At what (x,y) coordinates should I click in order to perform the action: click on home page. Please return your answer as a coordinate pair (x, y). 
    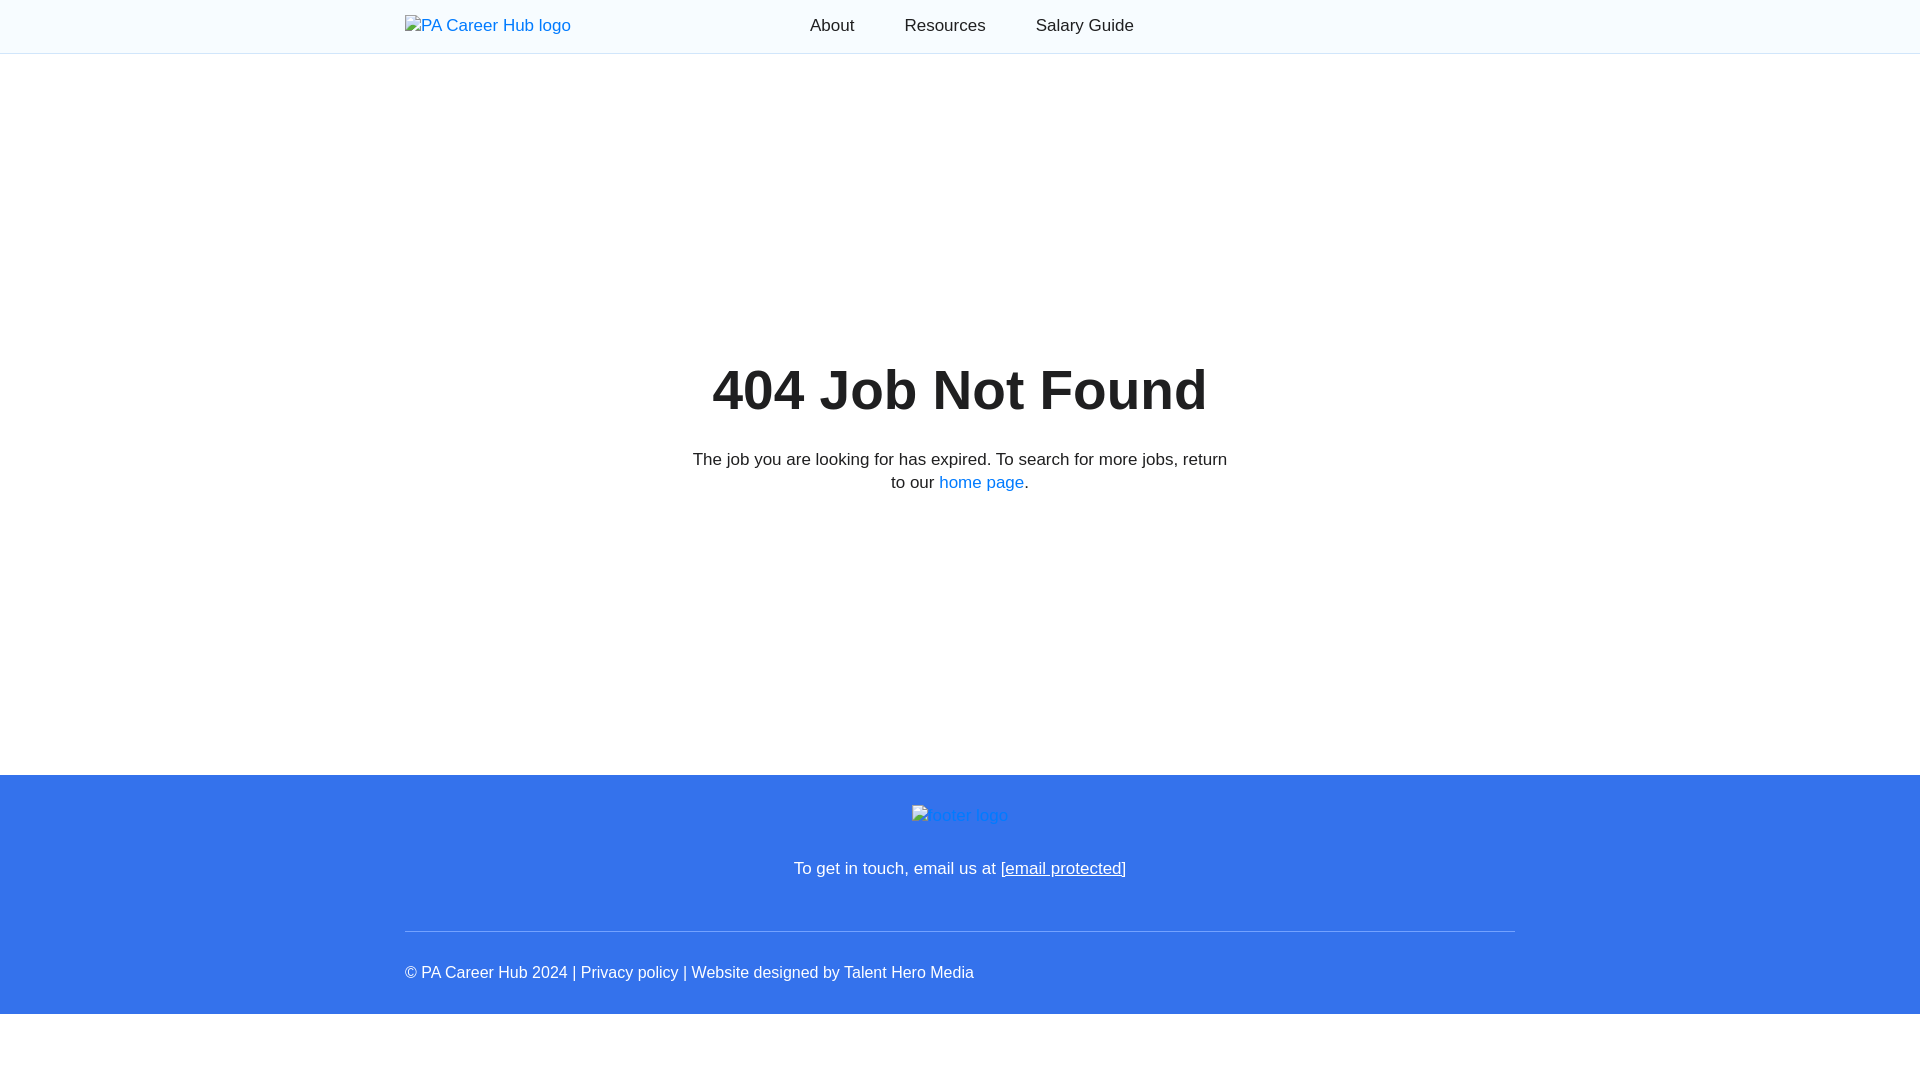
    Looking at the image, I should click on (980, 482).